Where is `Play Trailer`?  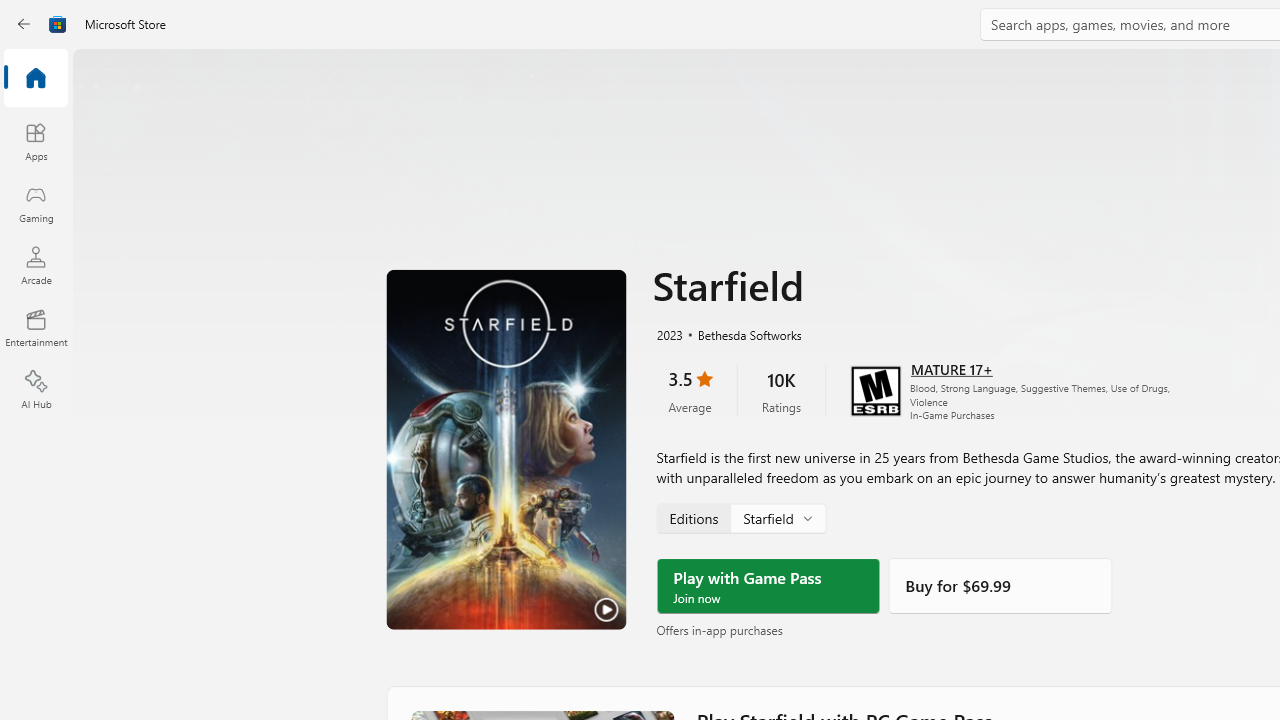 Play Trailer is located at coordinates (506, 449).